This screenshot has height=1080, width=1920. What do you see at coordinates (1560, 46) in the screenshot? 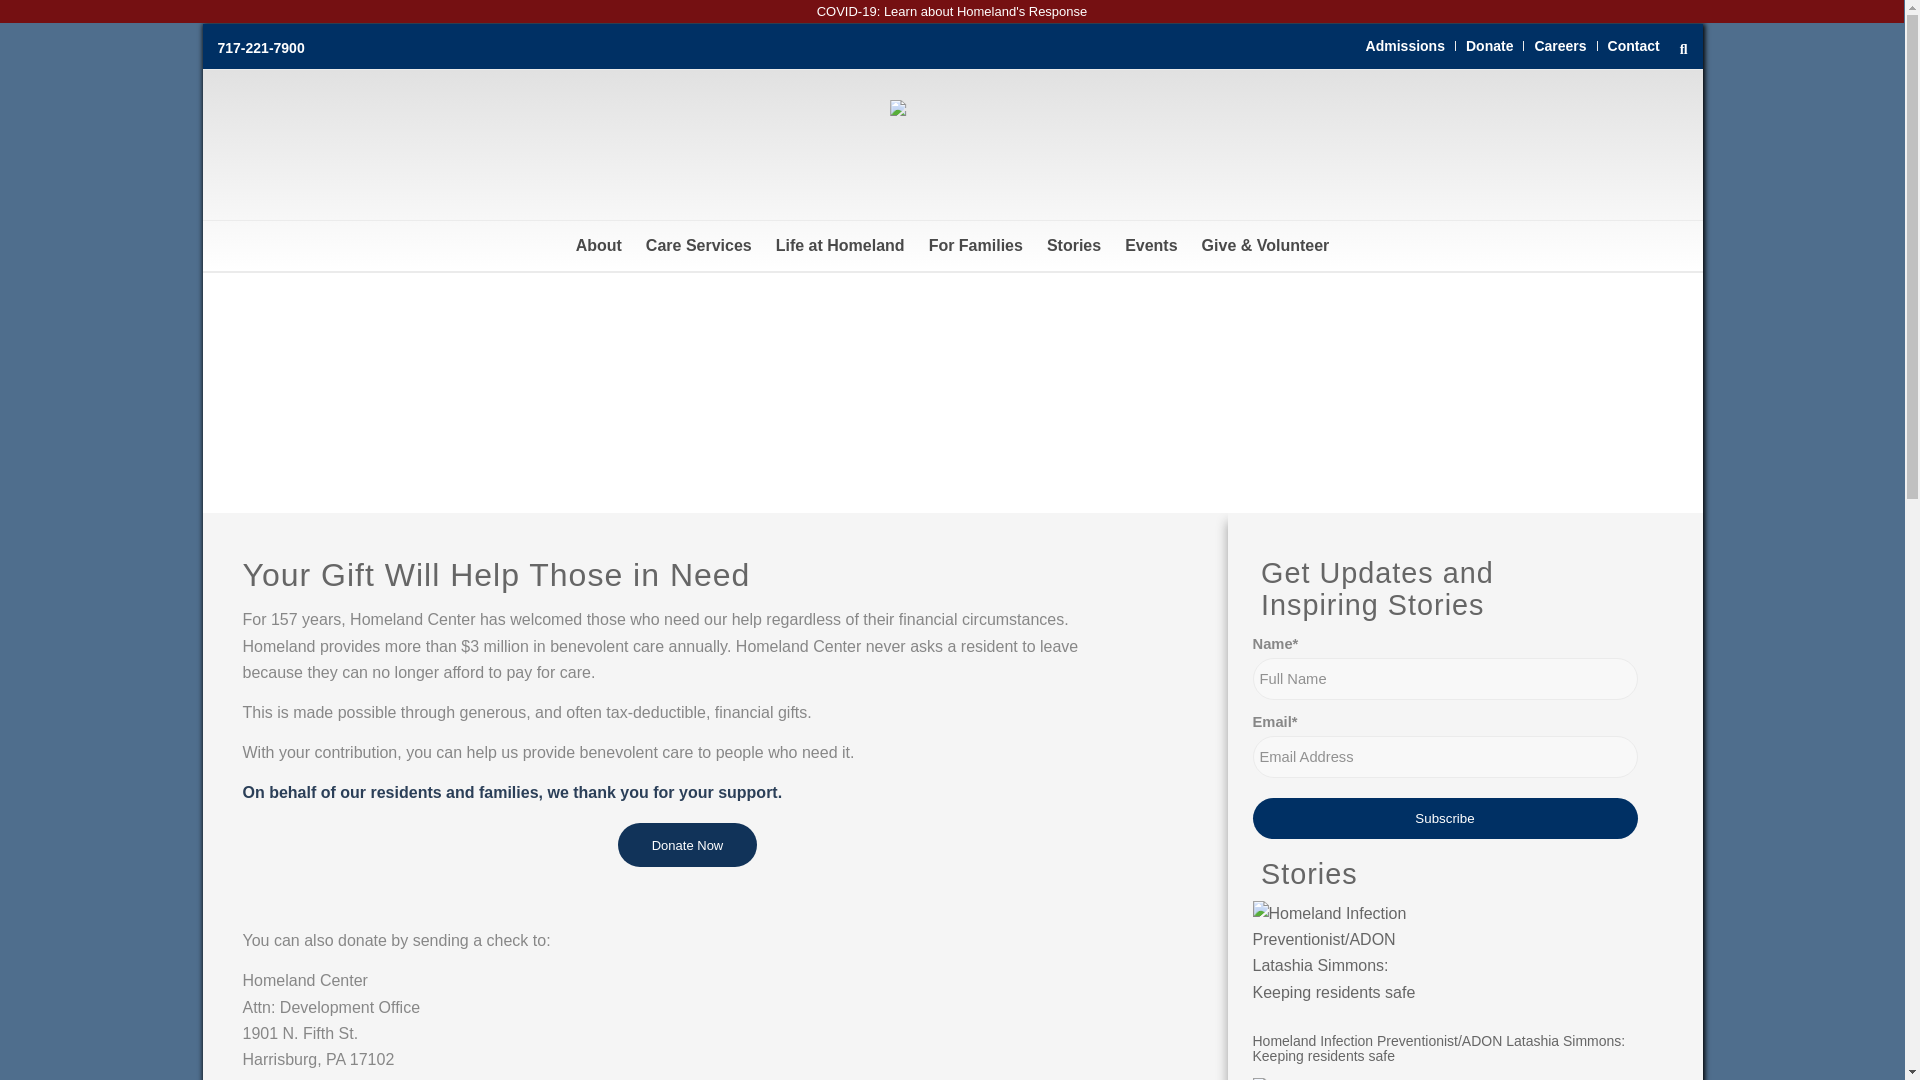
I see `Careers` at bounding box center [1560, 46].